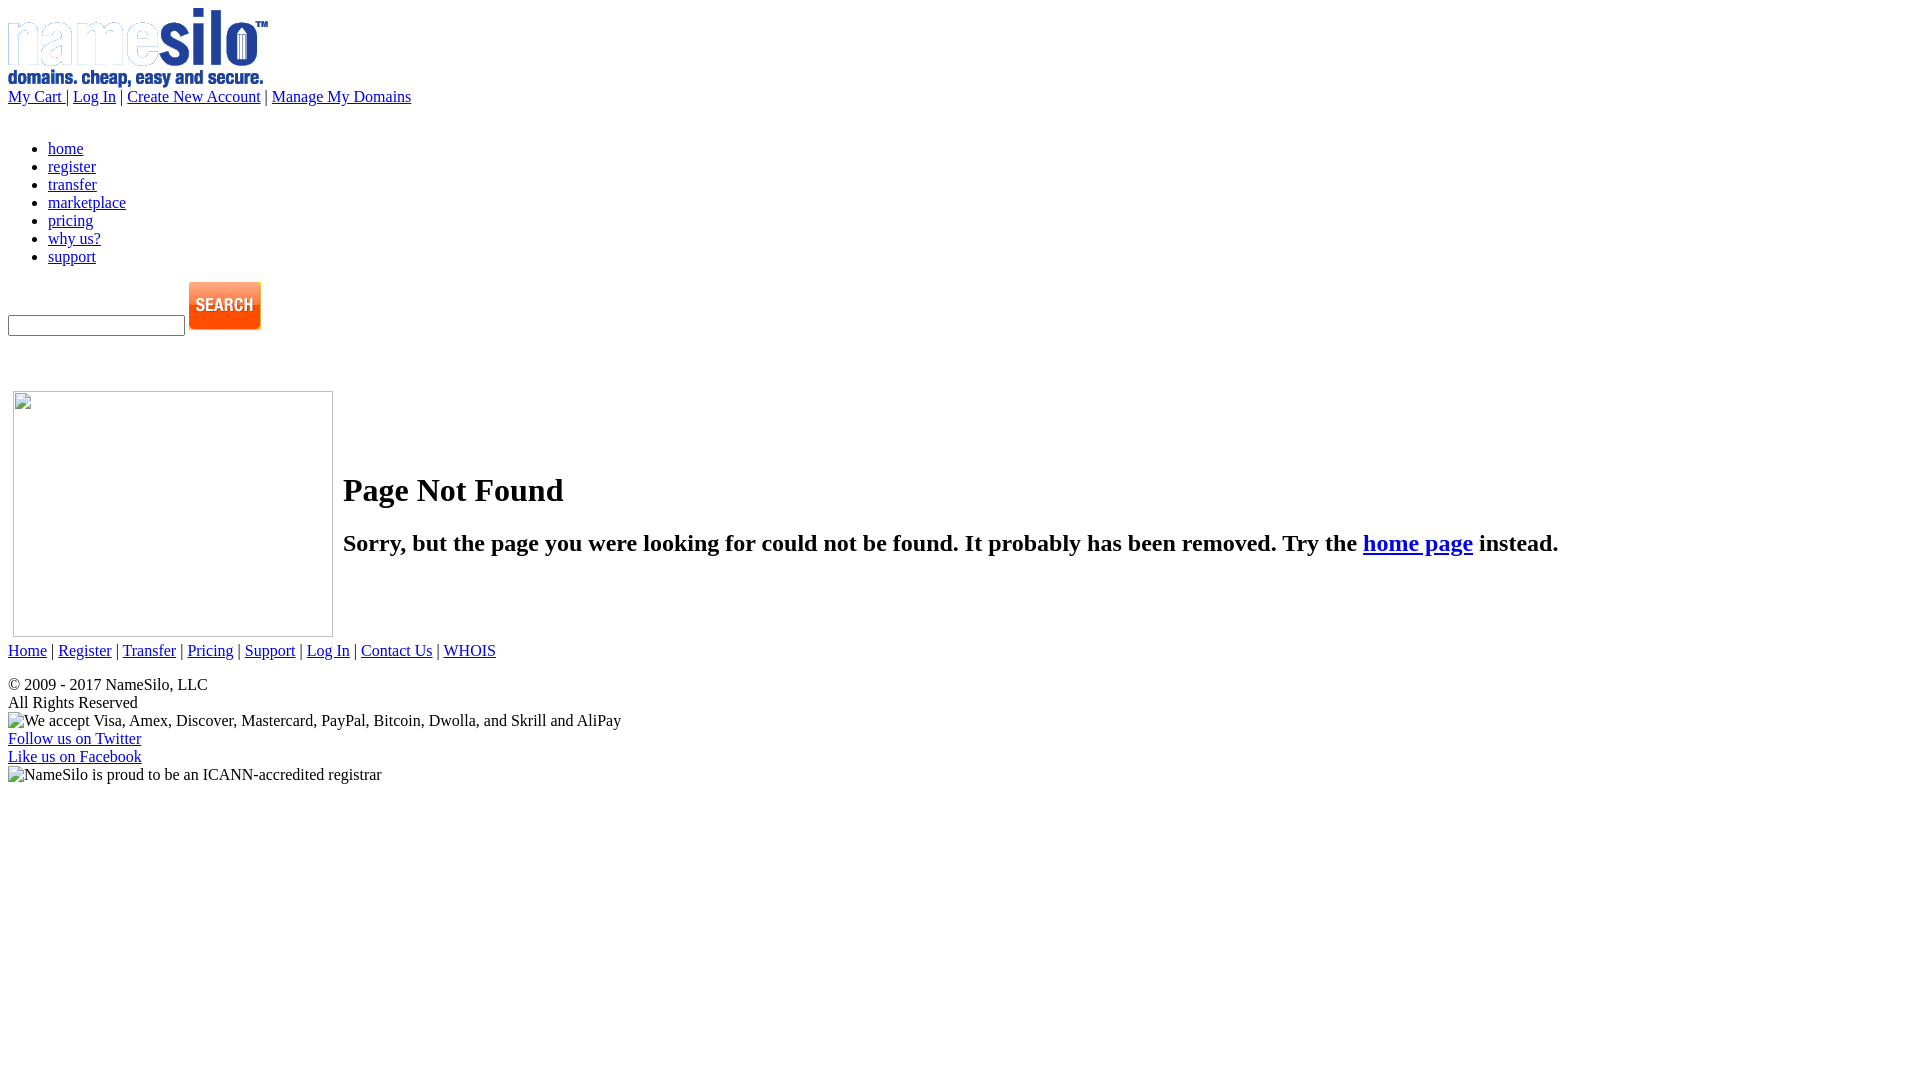  What do you see at coordinates (66, 148) in the screenshot?
I see `home` at bounding box center [66, 148].